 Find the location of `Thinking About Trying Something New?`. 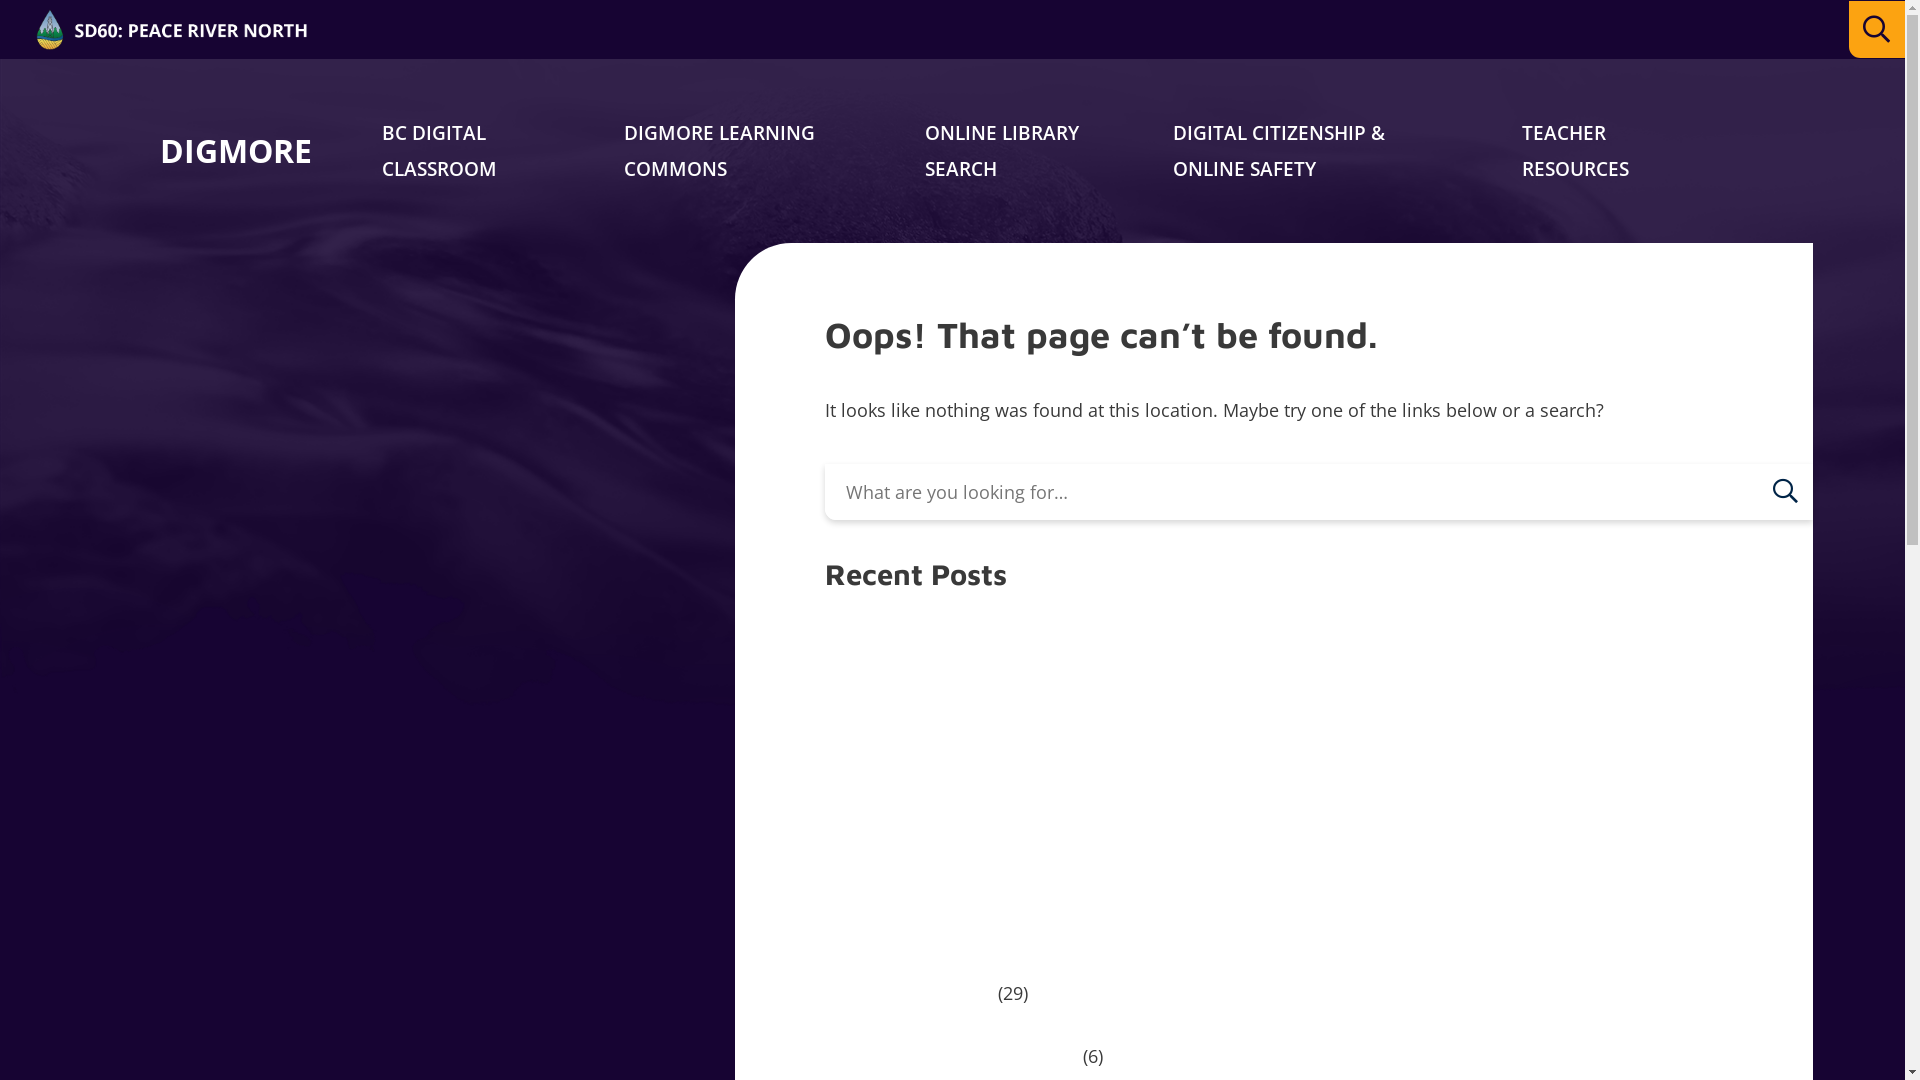

Thinking About Trying Something New? is located at coordinates (1026, 636).